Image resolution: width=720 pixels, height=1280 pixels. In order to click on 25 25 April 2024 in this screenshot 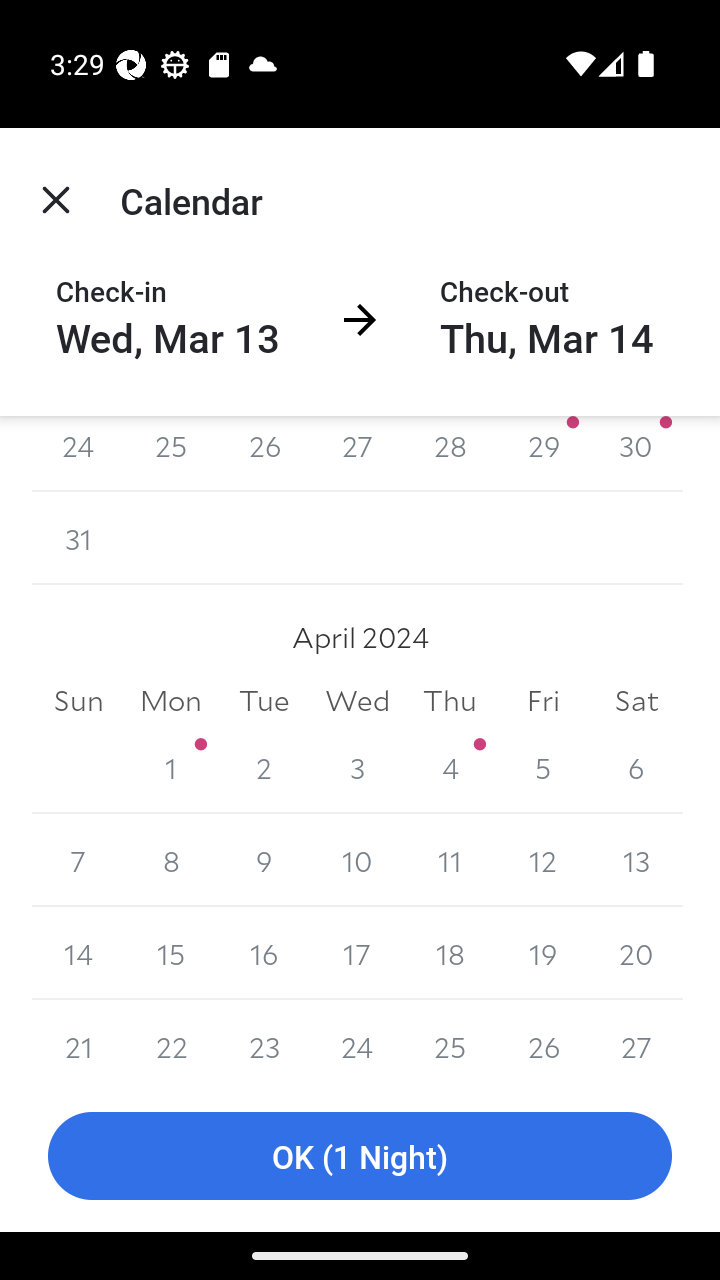, I will do `click(450, 1040)`.